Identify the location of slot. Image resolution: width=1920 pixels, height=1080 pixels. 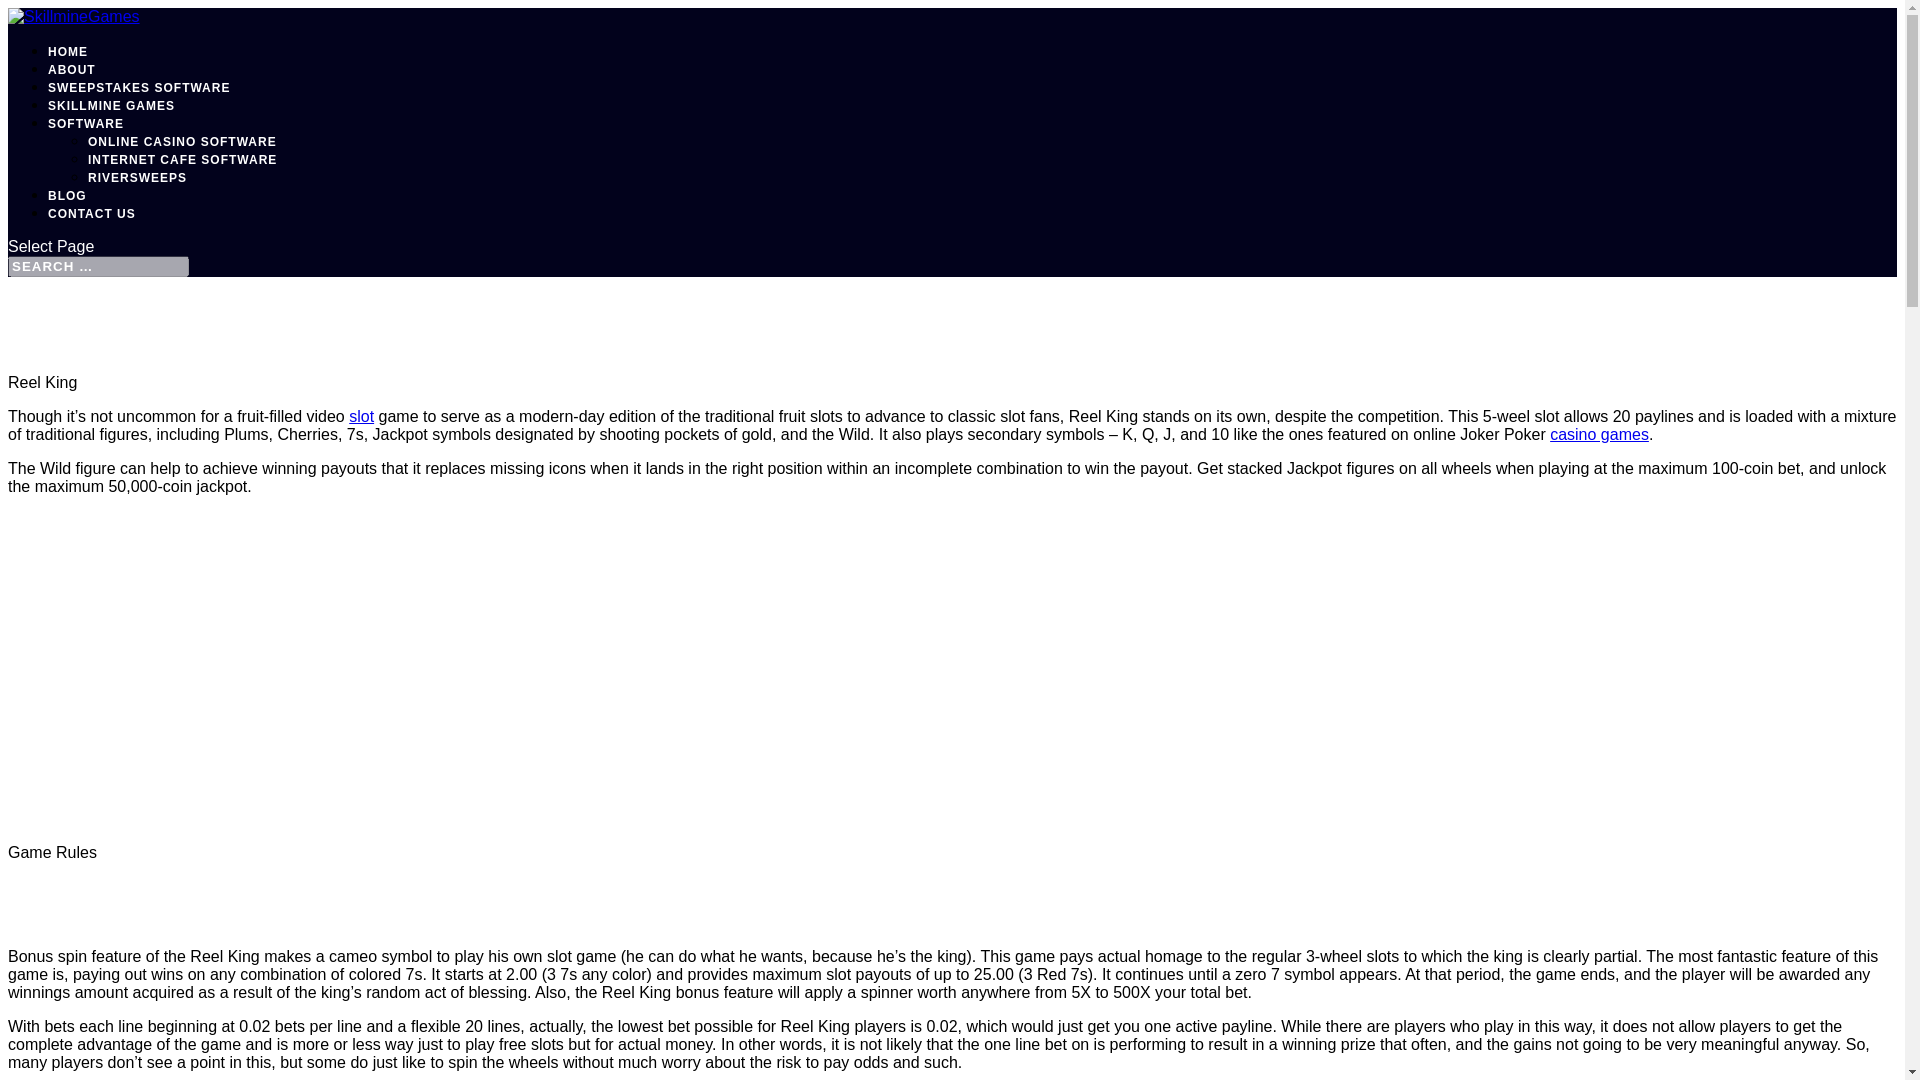
(362, 416).